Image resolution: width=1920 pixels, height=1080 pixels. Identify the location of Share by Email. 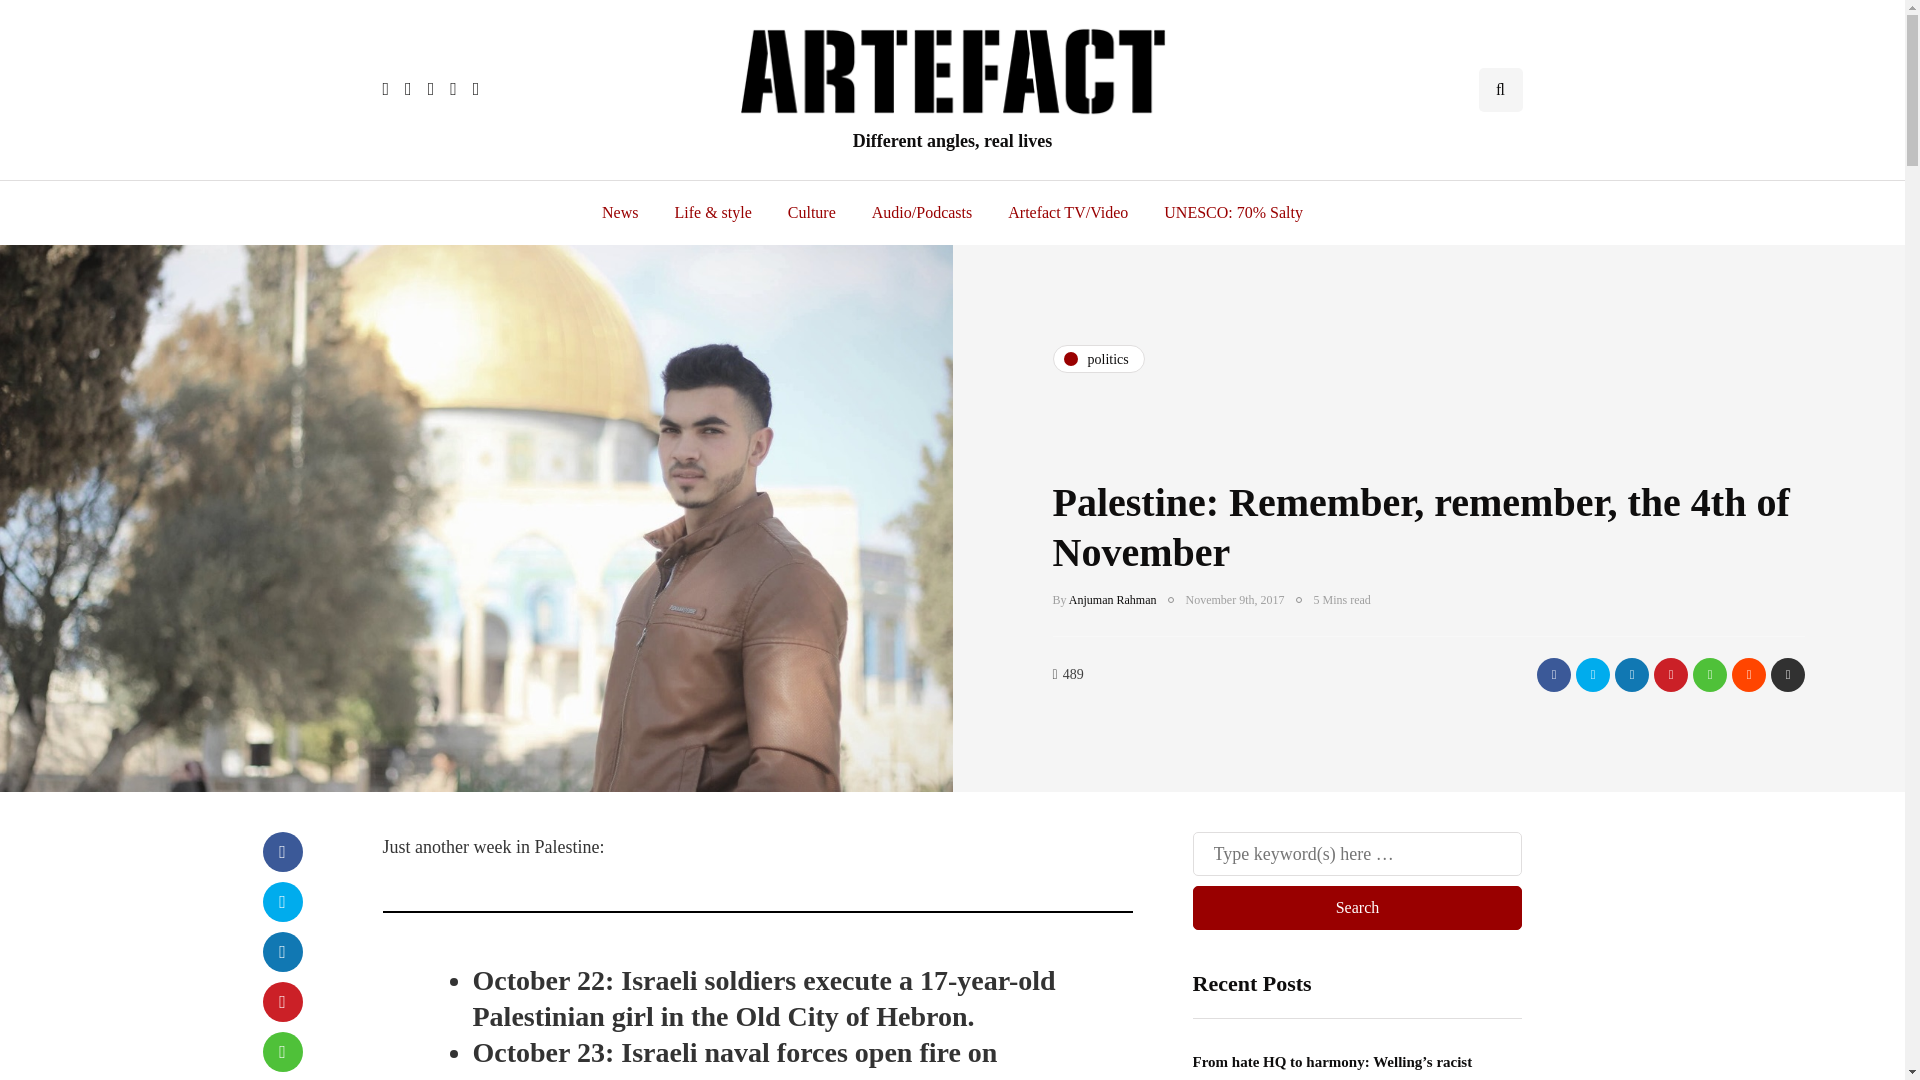
(1787, 674).